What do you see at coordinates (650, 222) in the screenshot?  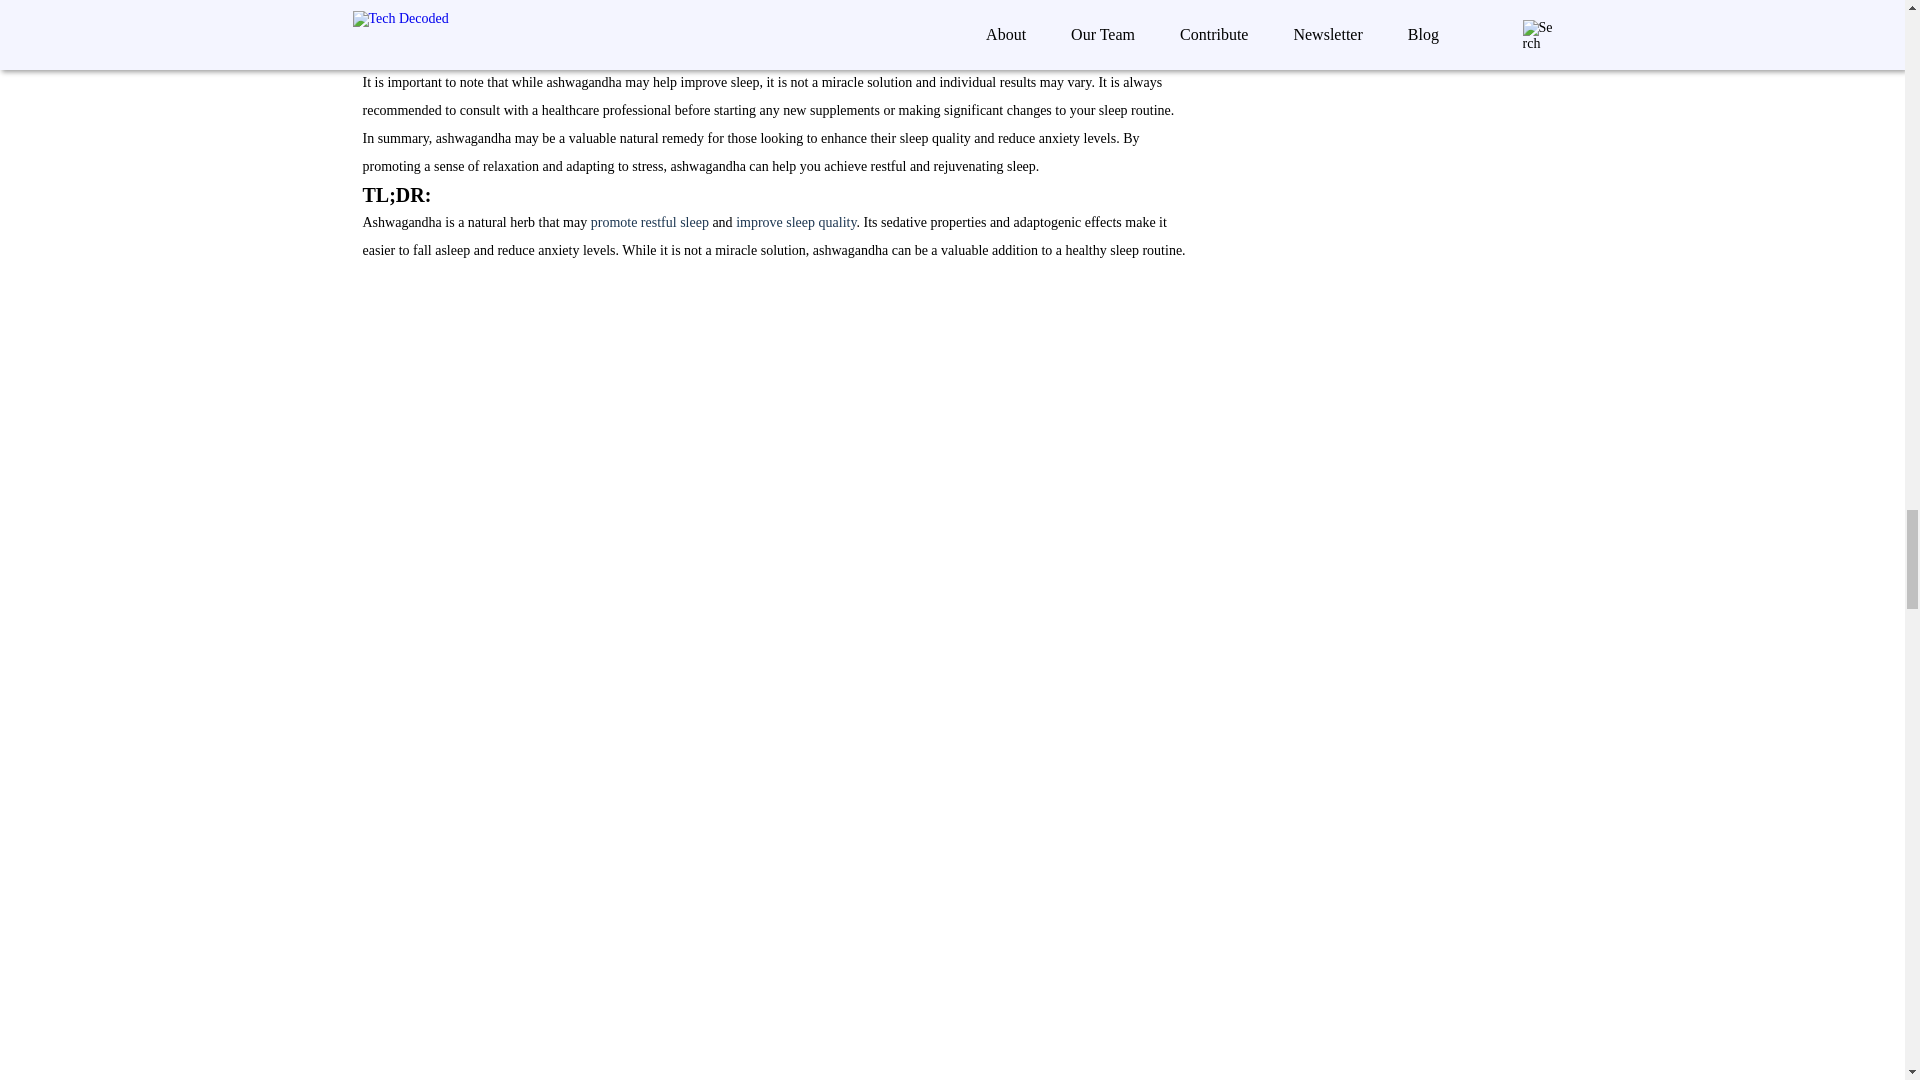 I see `promote restful sleep` at bounding box center [650, 222].